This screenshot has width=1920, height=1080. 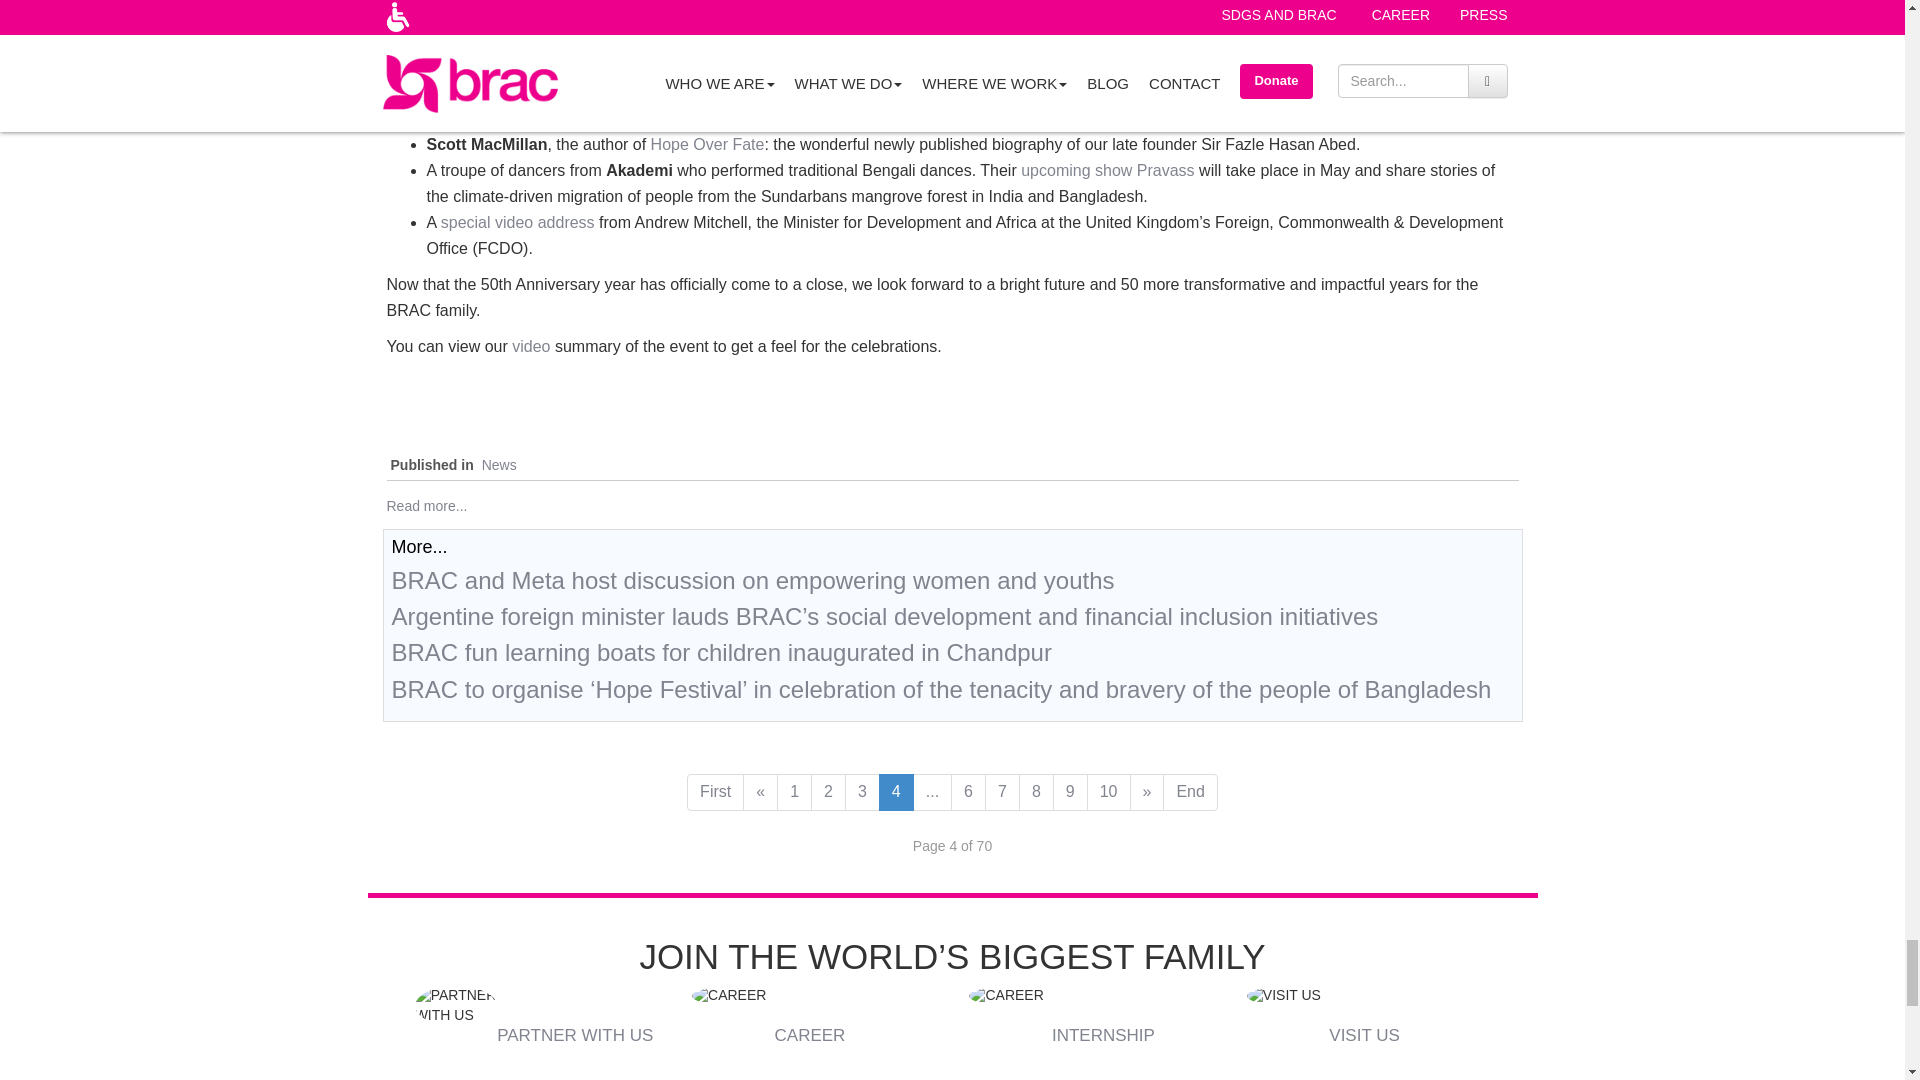 I want to click on Next, so click(x=1148, y=792).